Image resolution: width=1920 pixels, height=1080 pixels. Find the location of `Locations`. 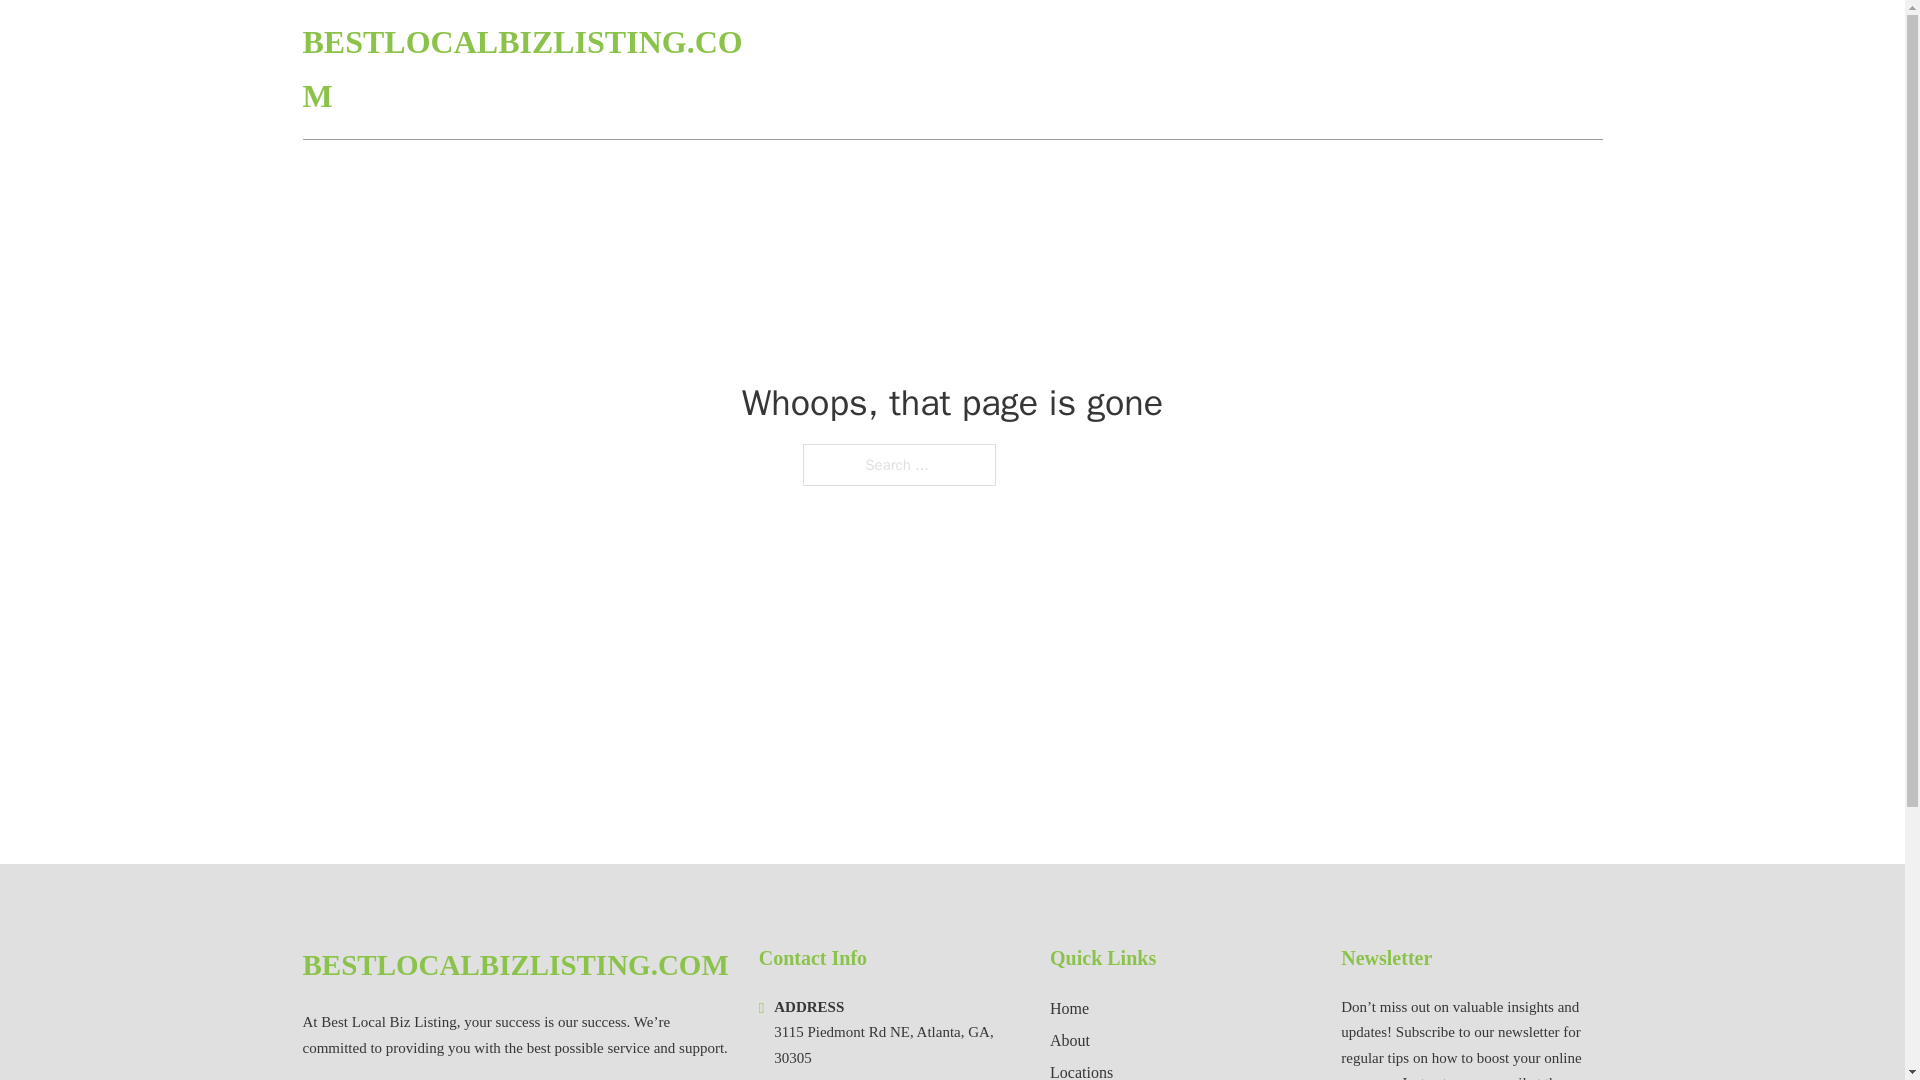

Locations is located at coordinates (1082, 1070).